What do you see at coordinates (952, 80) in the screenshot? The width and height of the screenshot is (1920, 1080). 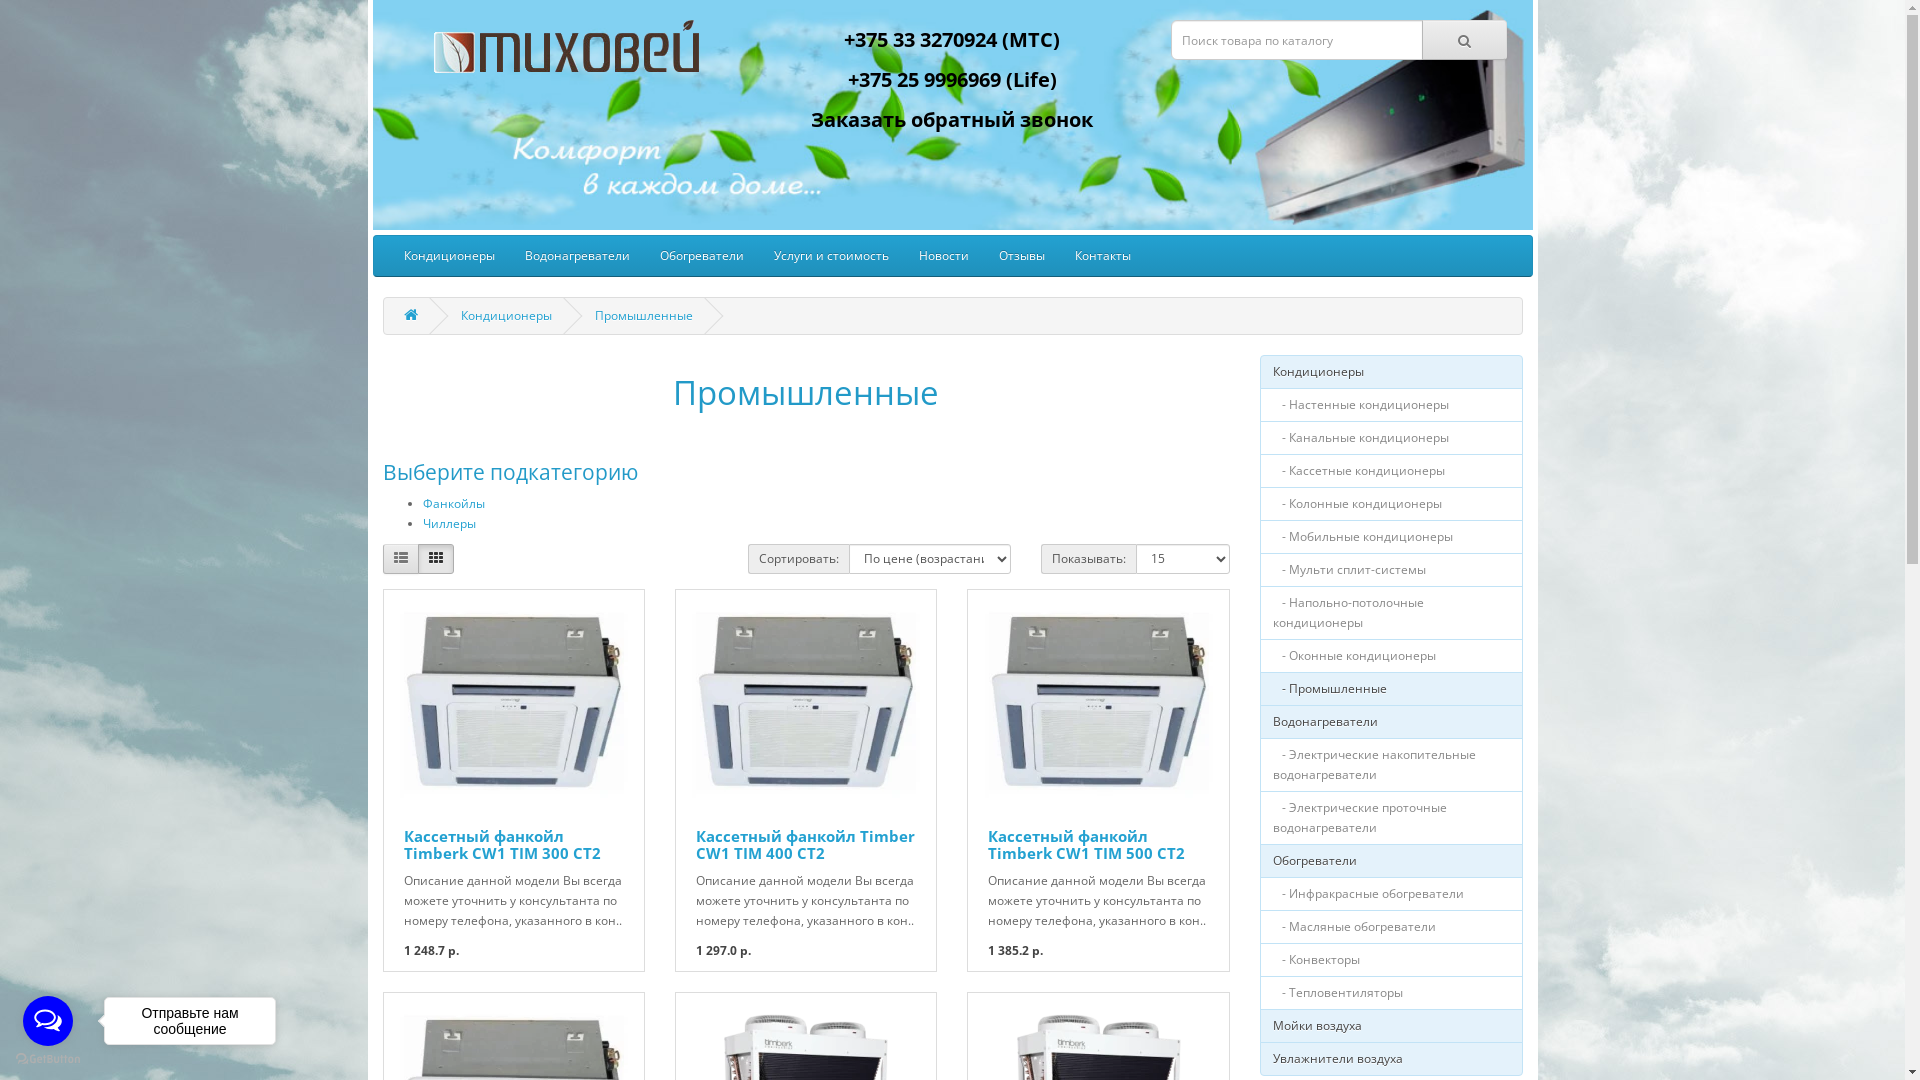 I see `+375 25 9996969 (Life)` at bounding box center [952, 80].